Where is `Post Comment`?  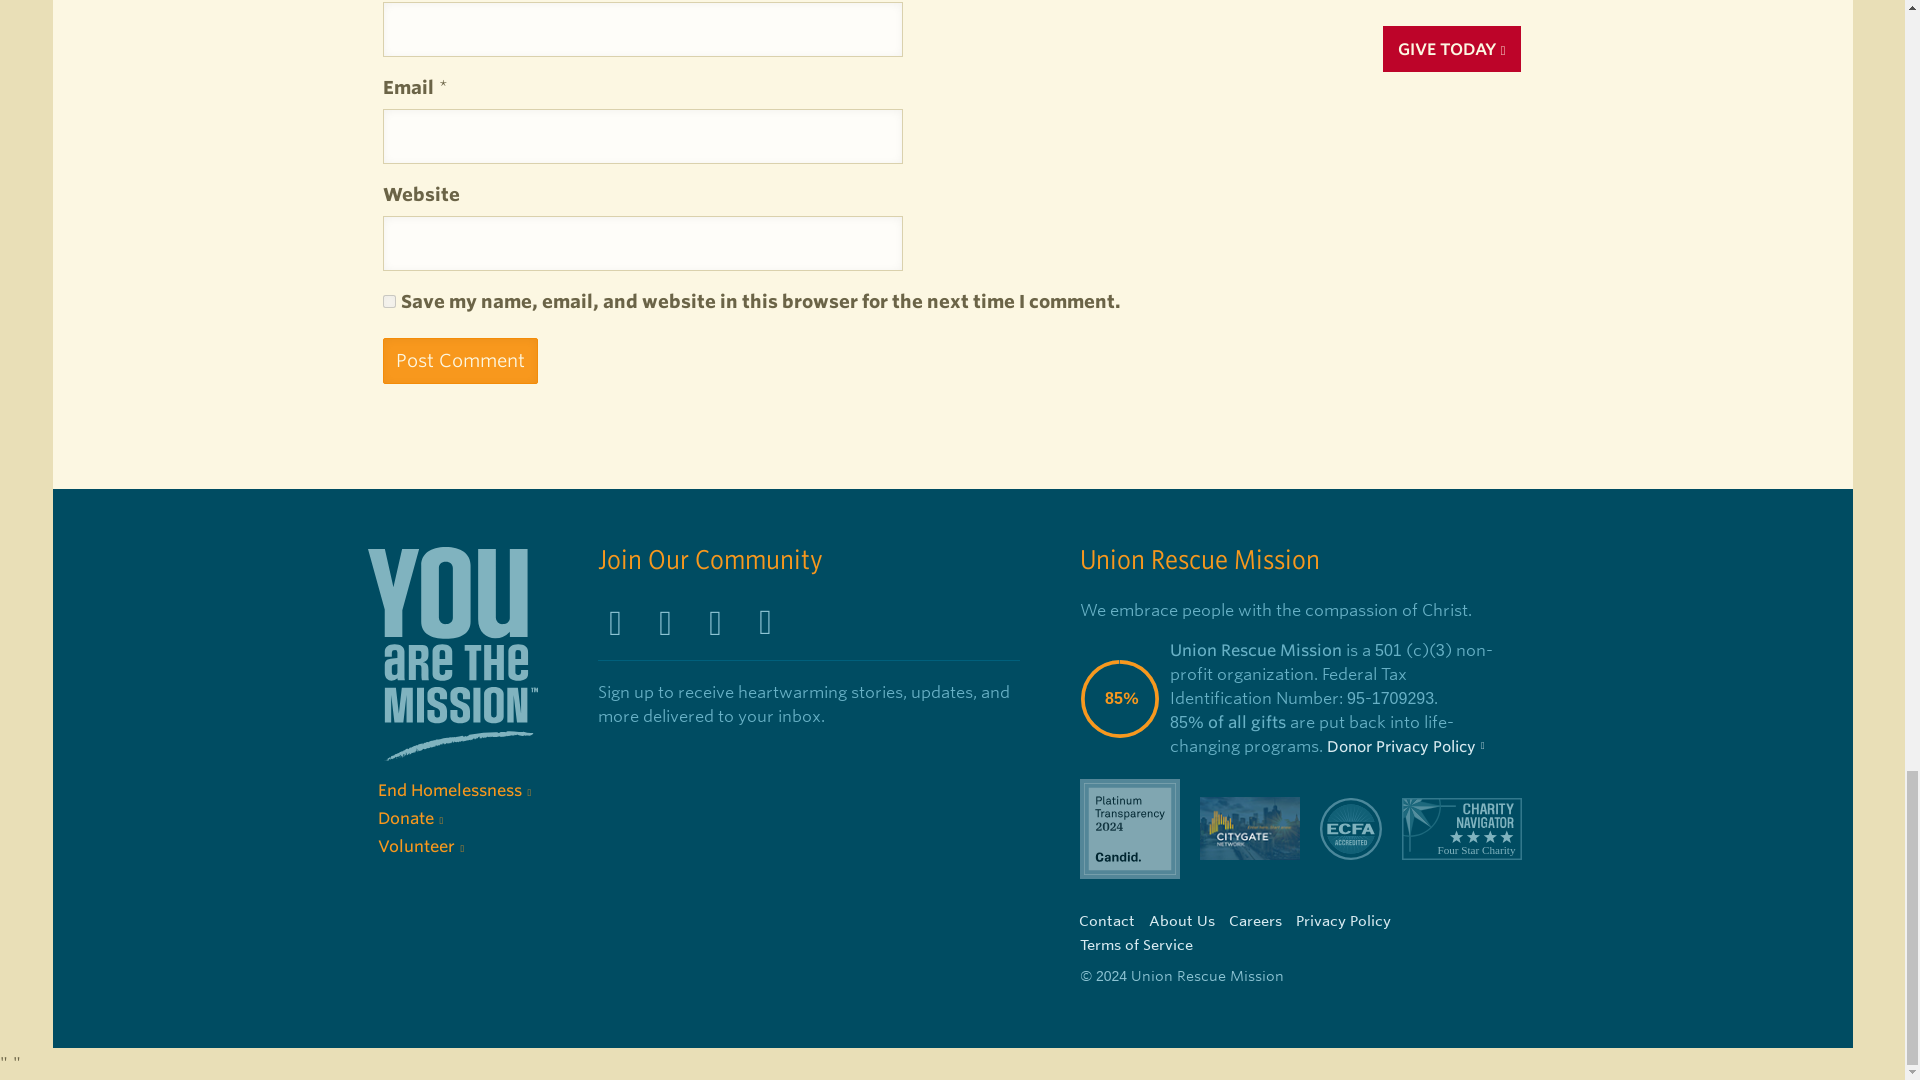 Post Comment is located at coordinates (460, 361).